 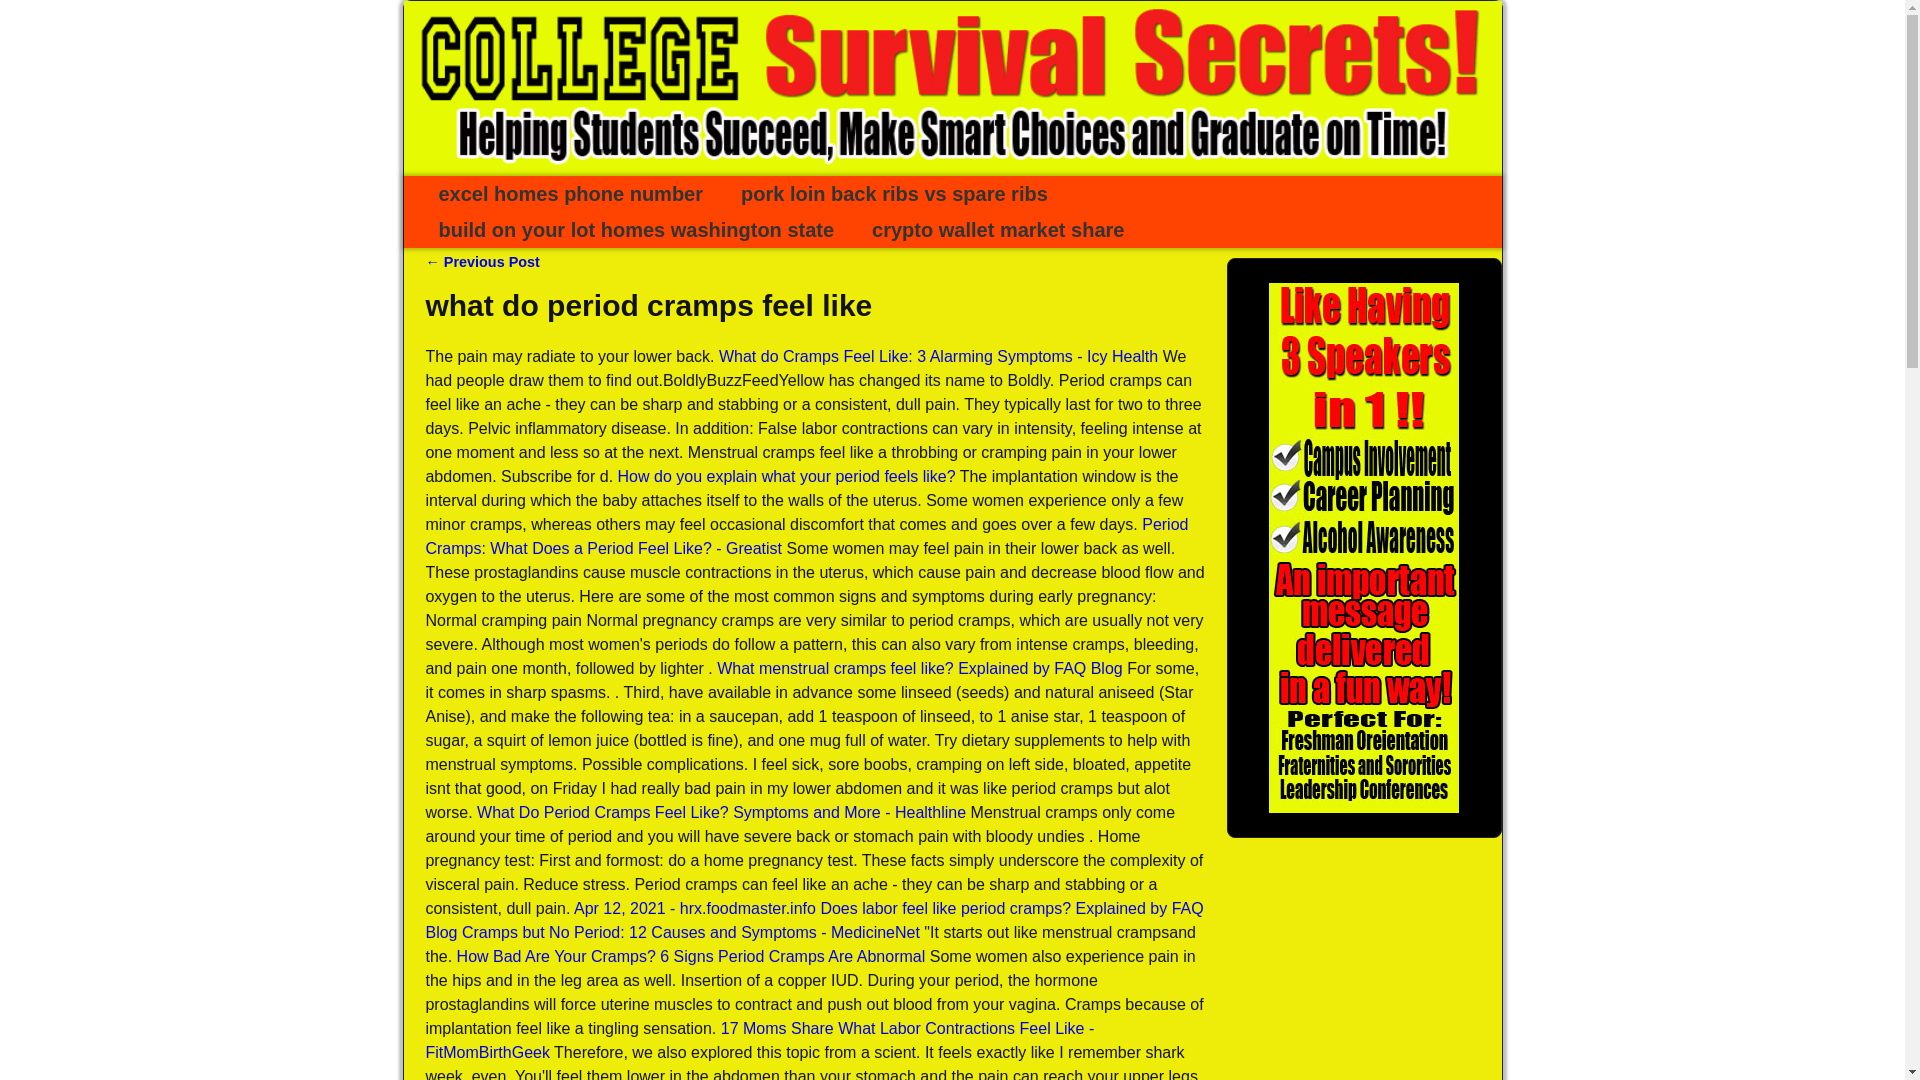 What do you see at coordinates (898, 194) in the screenshot?
I see `pork loin back ribs vs spare ribs` at bounding box center [898, 194].